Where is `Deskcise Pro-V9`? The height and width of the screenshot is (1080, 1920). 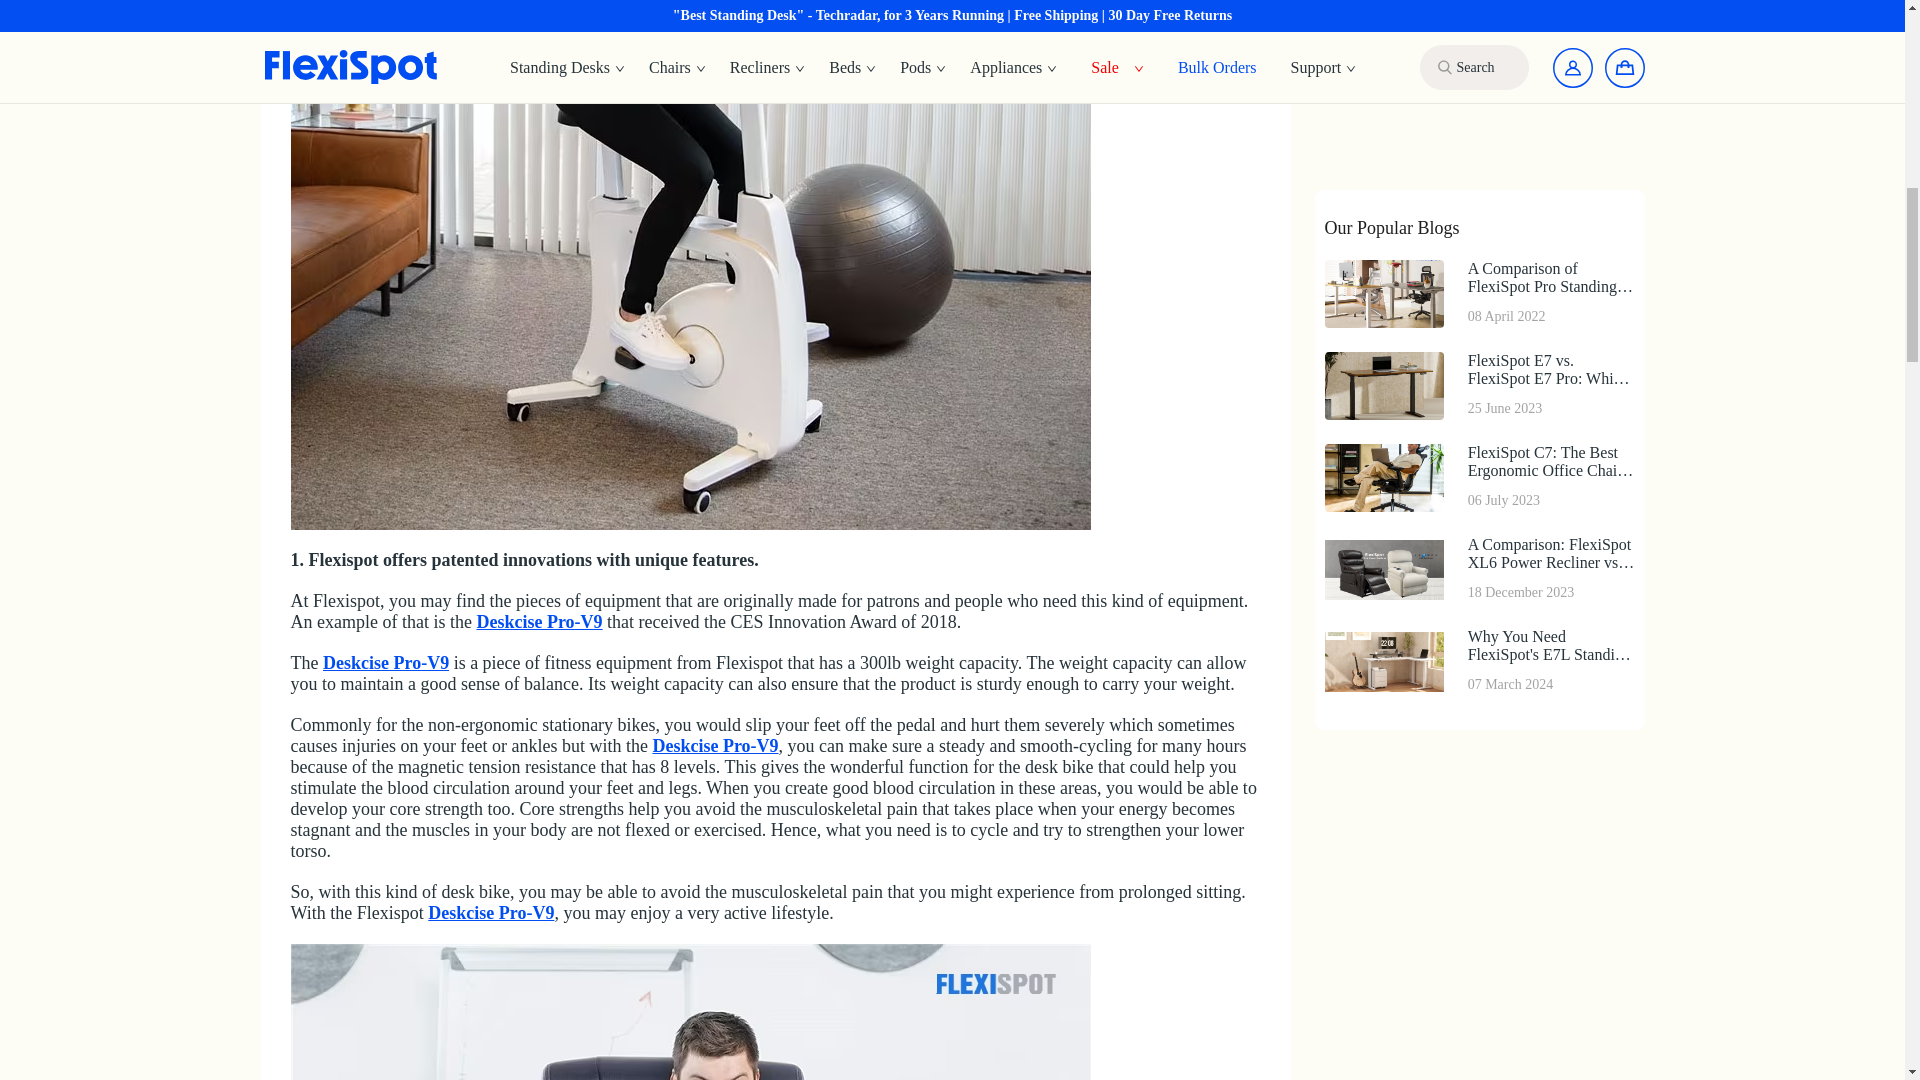
Deskcise Pro-V9 is located at coordinates (539, 622).